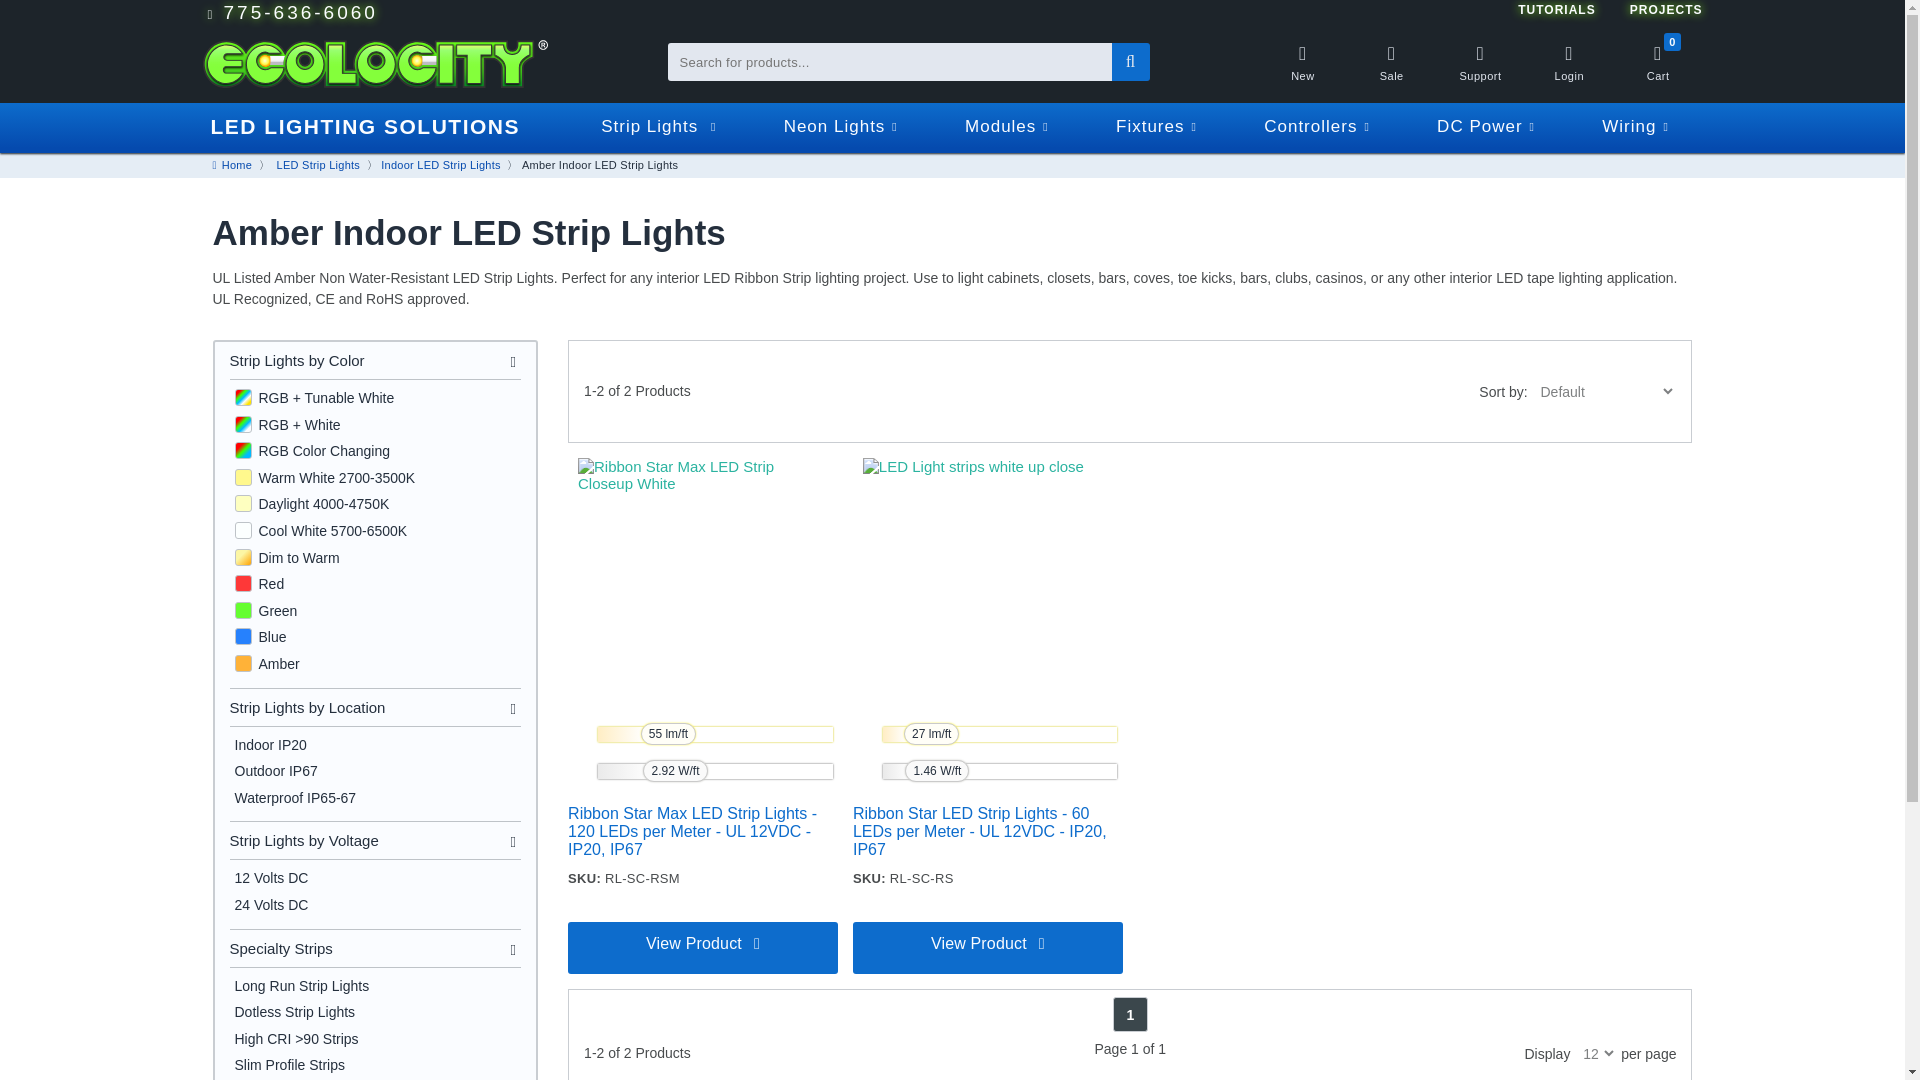 The width and height of the screenshot is (1920, 1080). What do you see at coordinates (1658, 72) in the screenshot?
I see `Cart` at bounding box center [1658, 72].